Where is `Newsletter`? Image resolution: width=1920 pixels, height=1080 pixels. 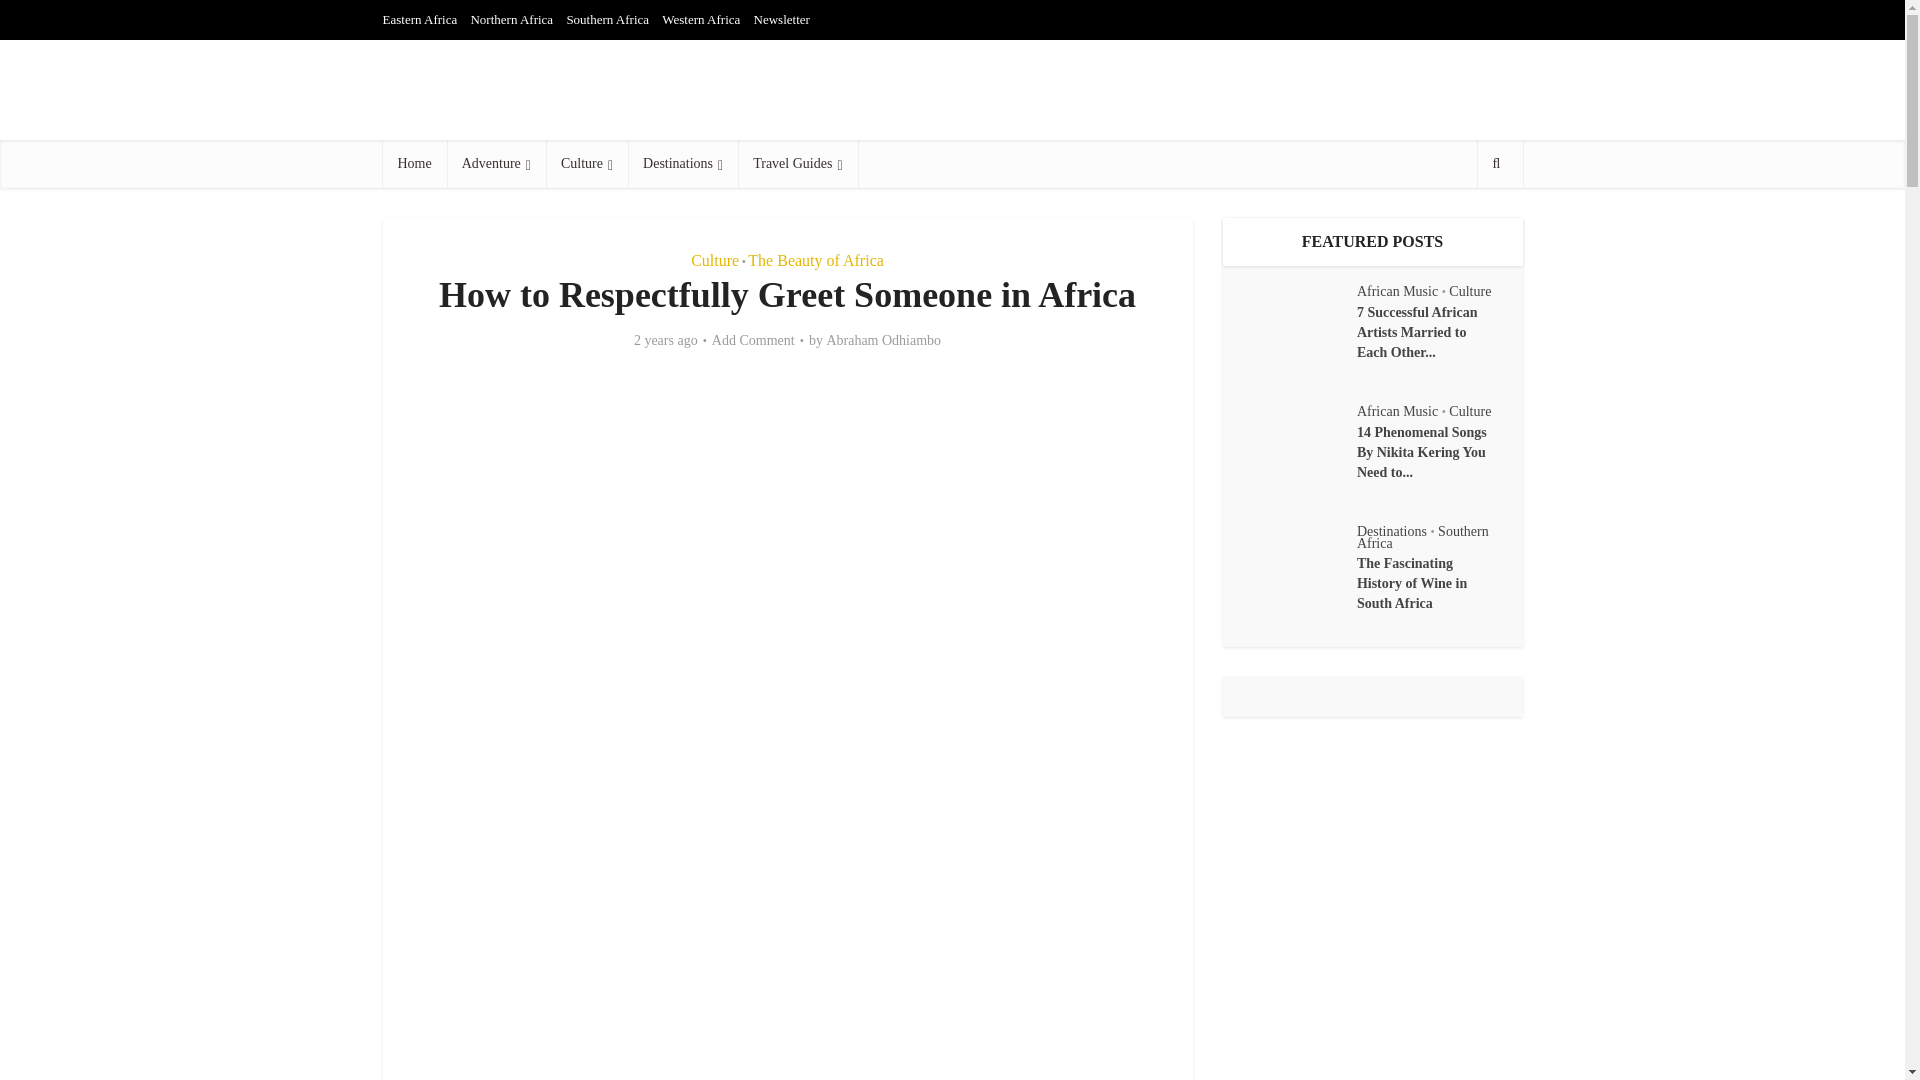
Newsletter is located at coordinates (782, 19).